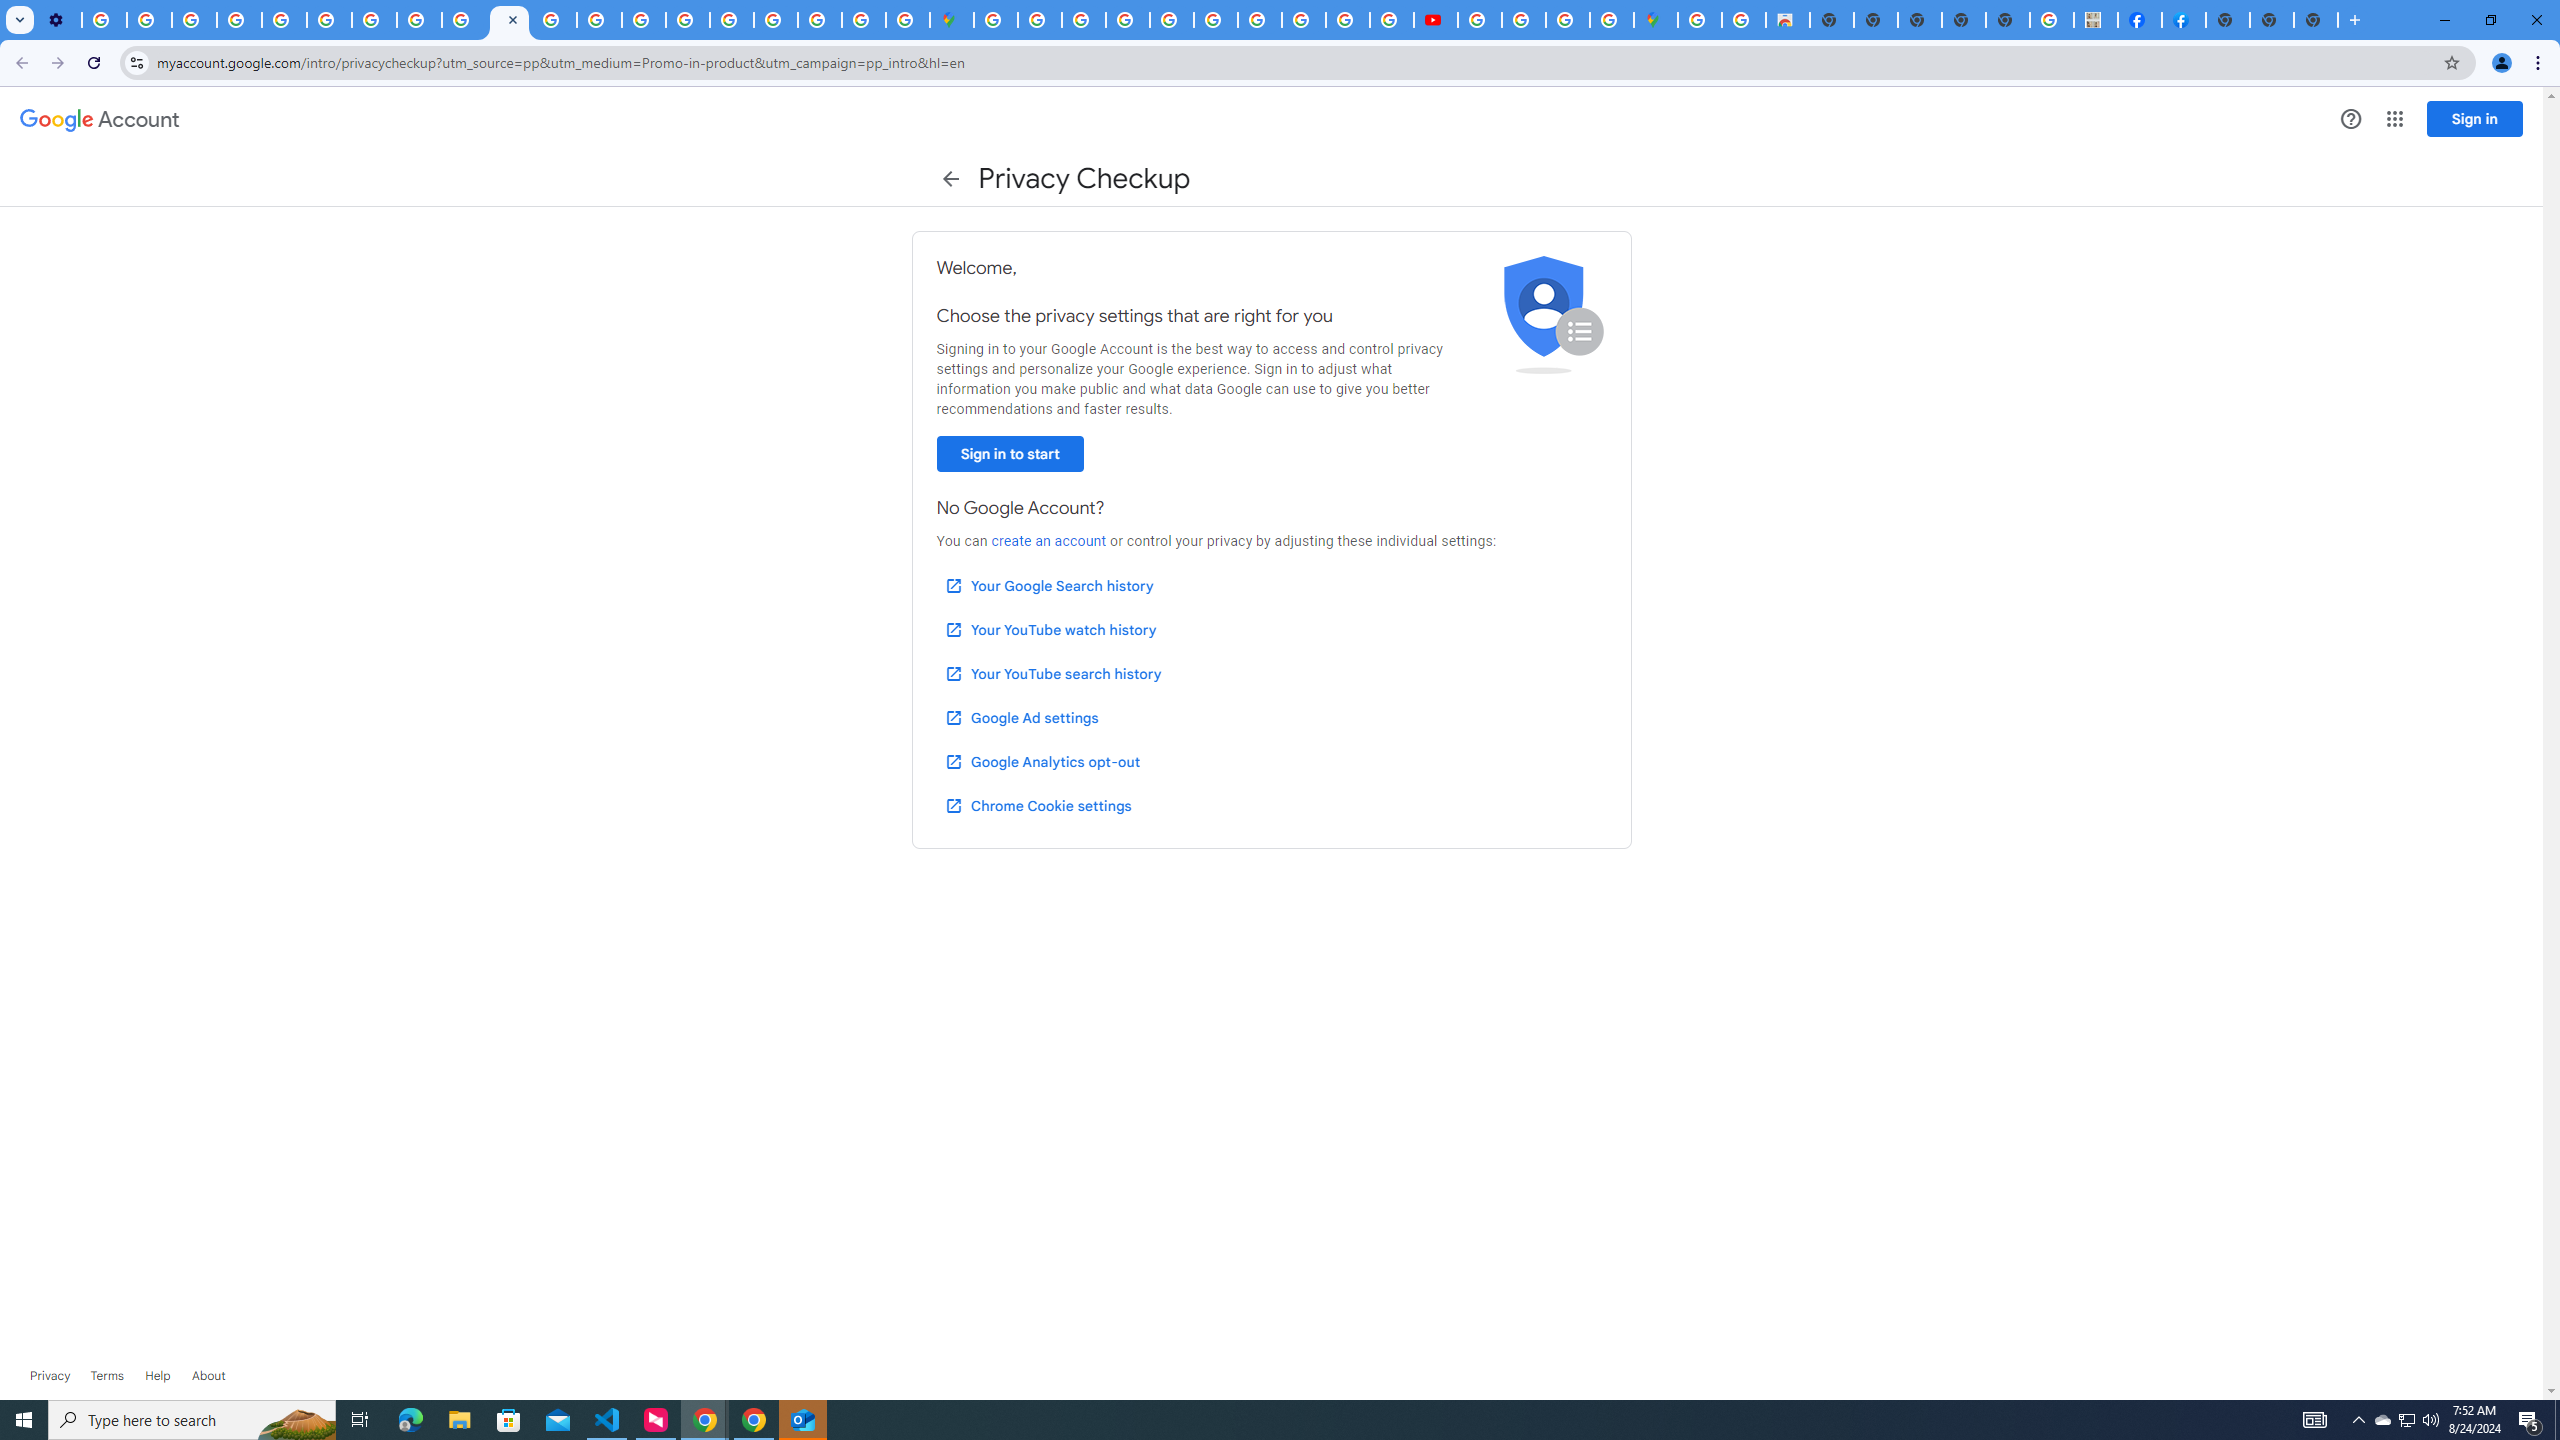 This screenshot has height=1440, width=2560. What do you see at coordinates (554, 20) in the screenshot?
I see `https://scholar.google.com/` at bounding box center [554, 20].